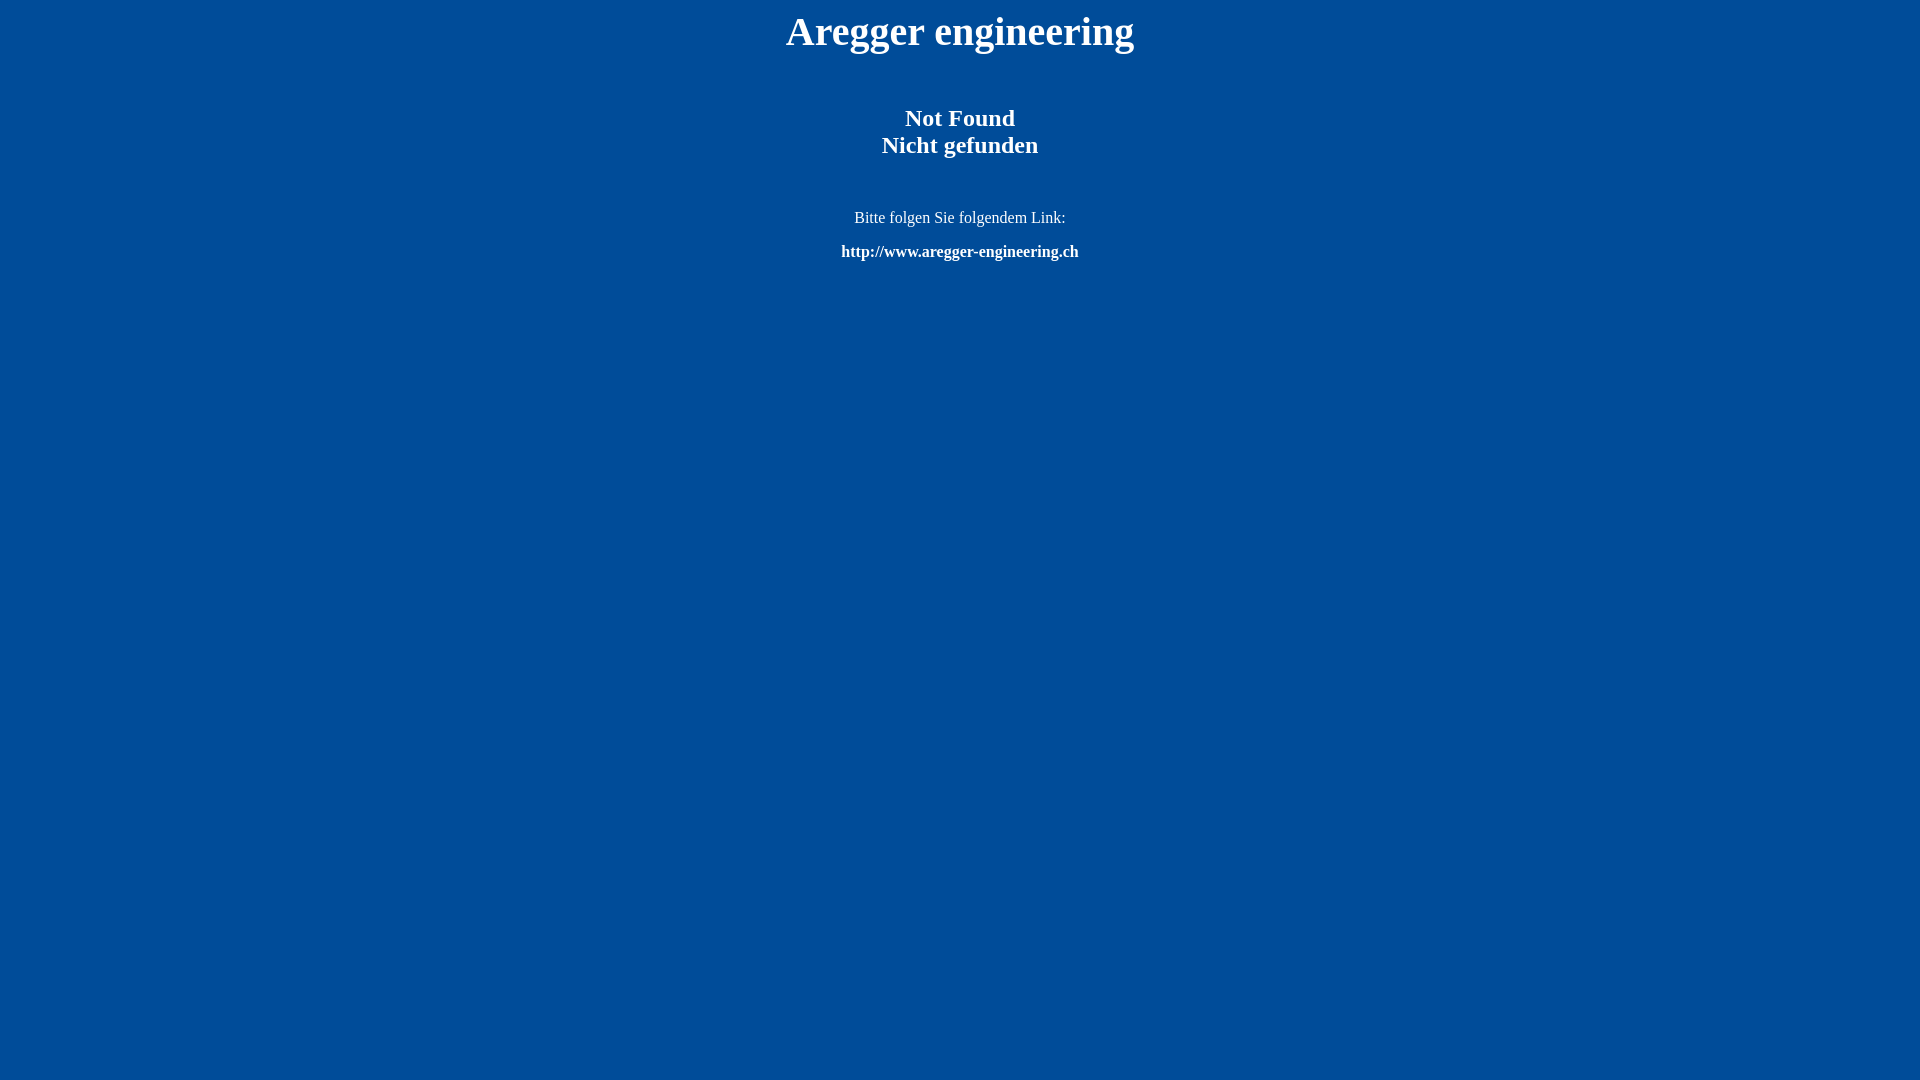 The image size is (1920, 1080). I want to click on http://www.aregger-engineering.ch, so click(960, 252).